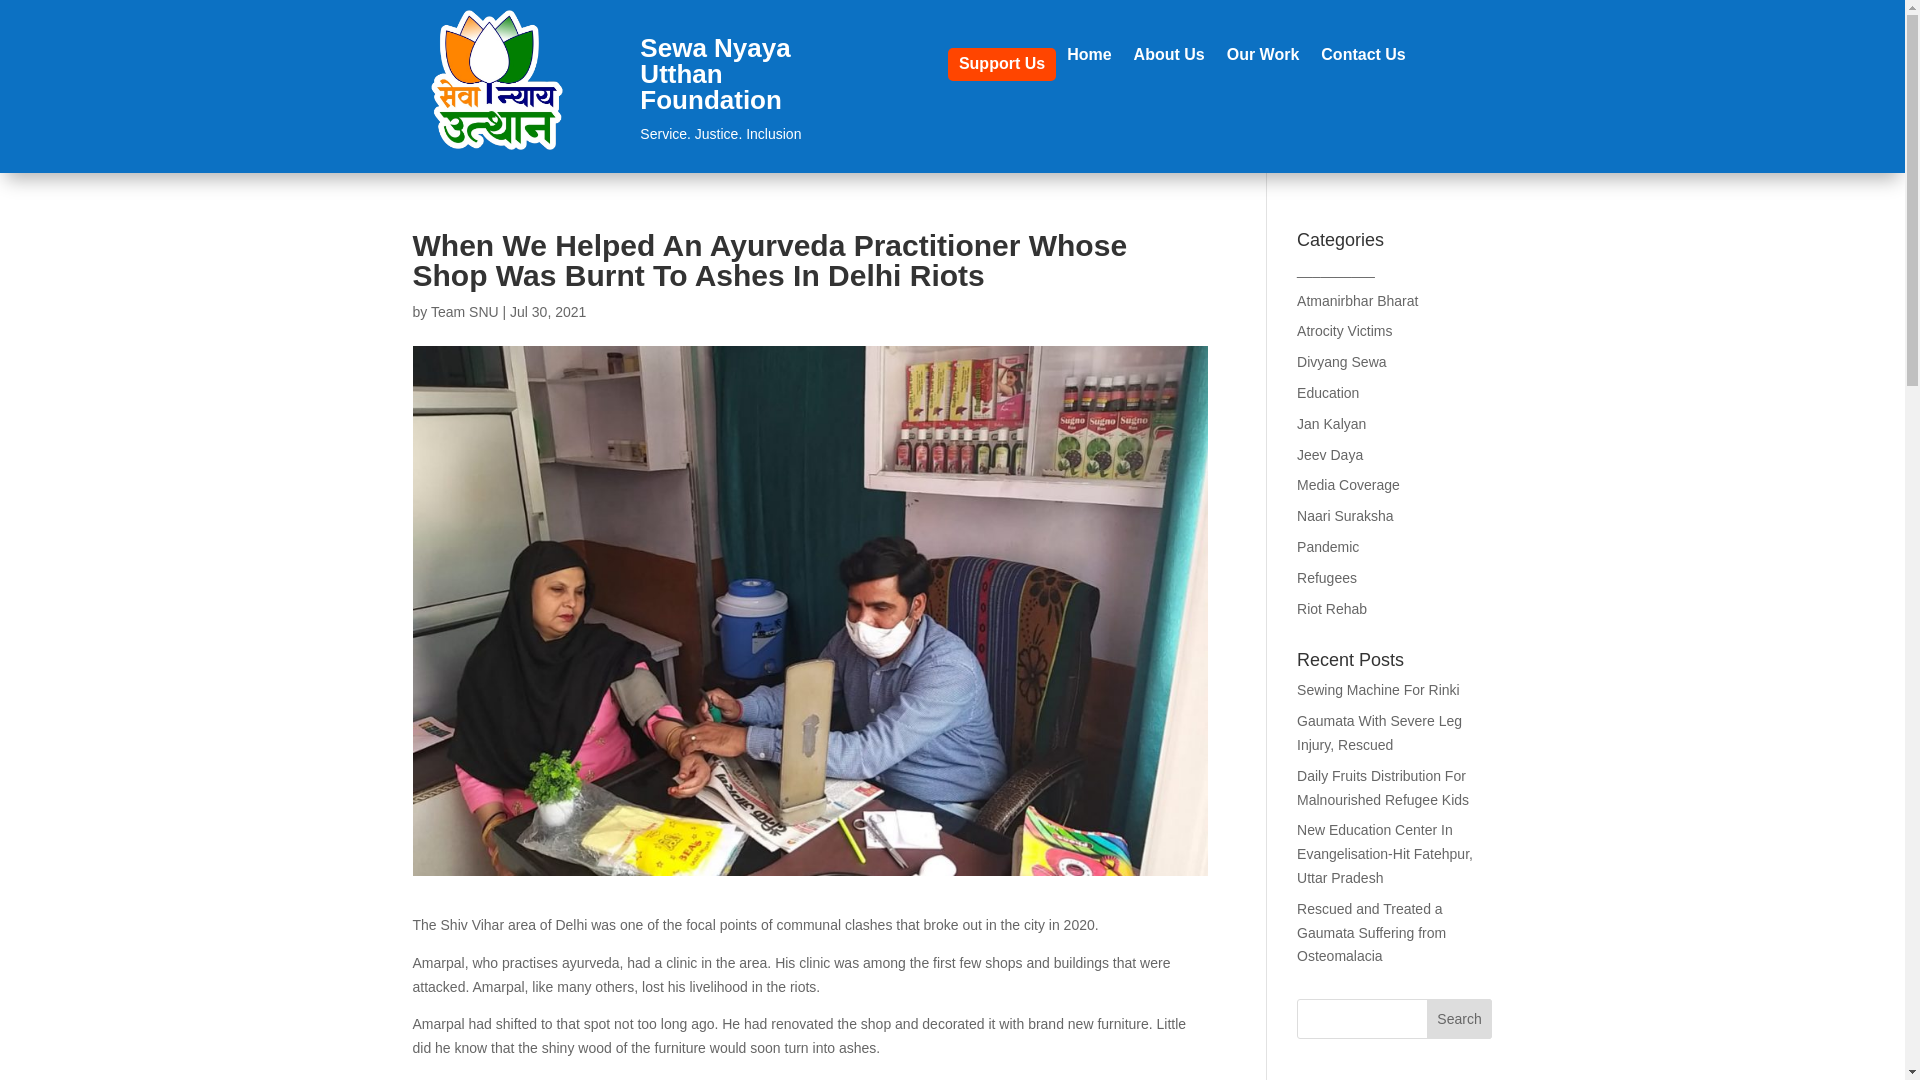 This screenshot has width=1920, height=1080. What do you see at coordinates (1328, 392) in the screenshot?
I see `Education` at bounding box center [1328, 392].